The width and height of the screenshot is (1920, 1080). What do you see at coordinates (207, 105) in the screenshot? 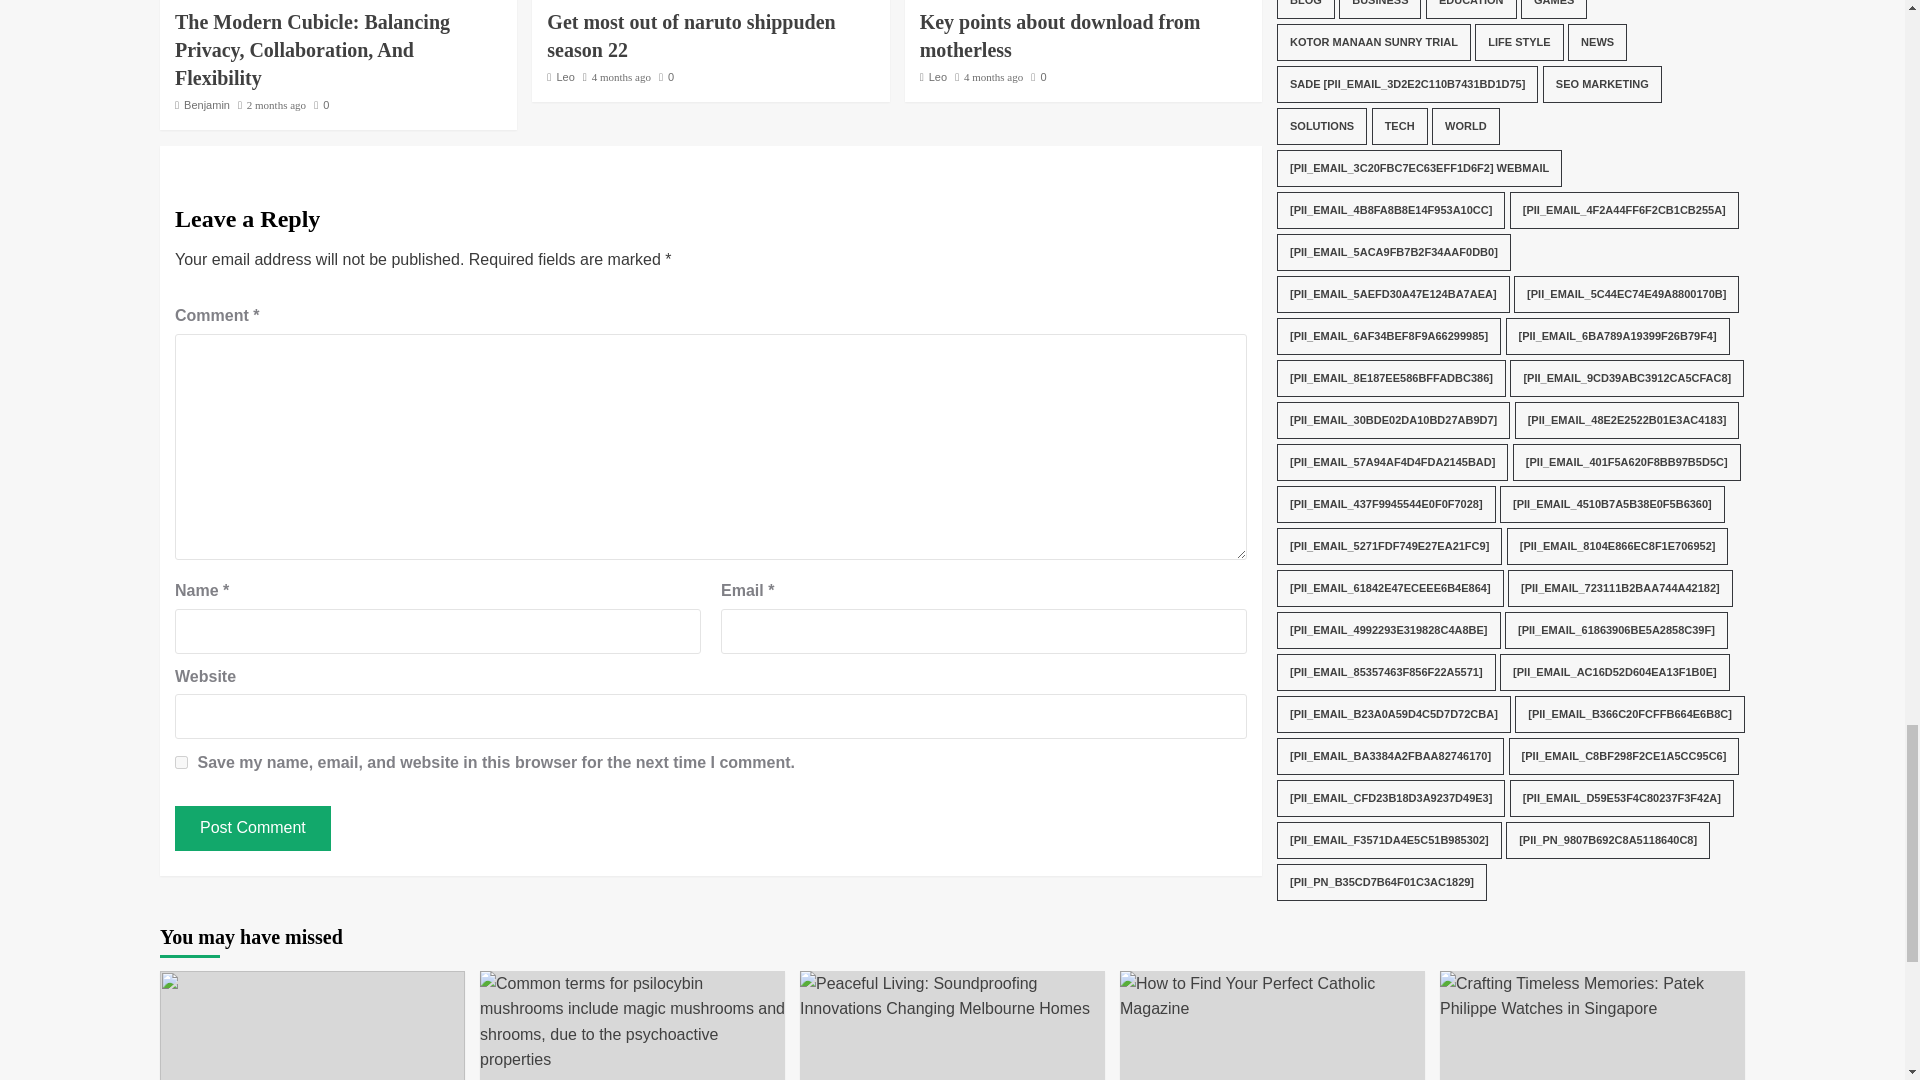
I see `Benjamin` at bounding box center [207, 105].